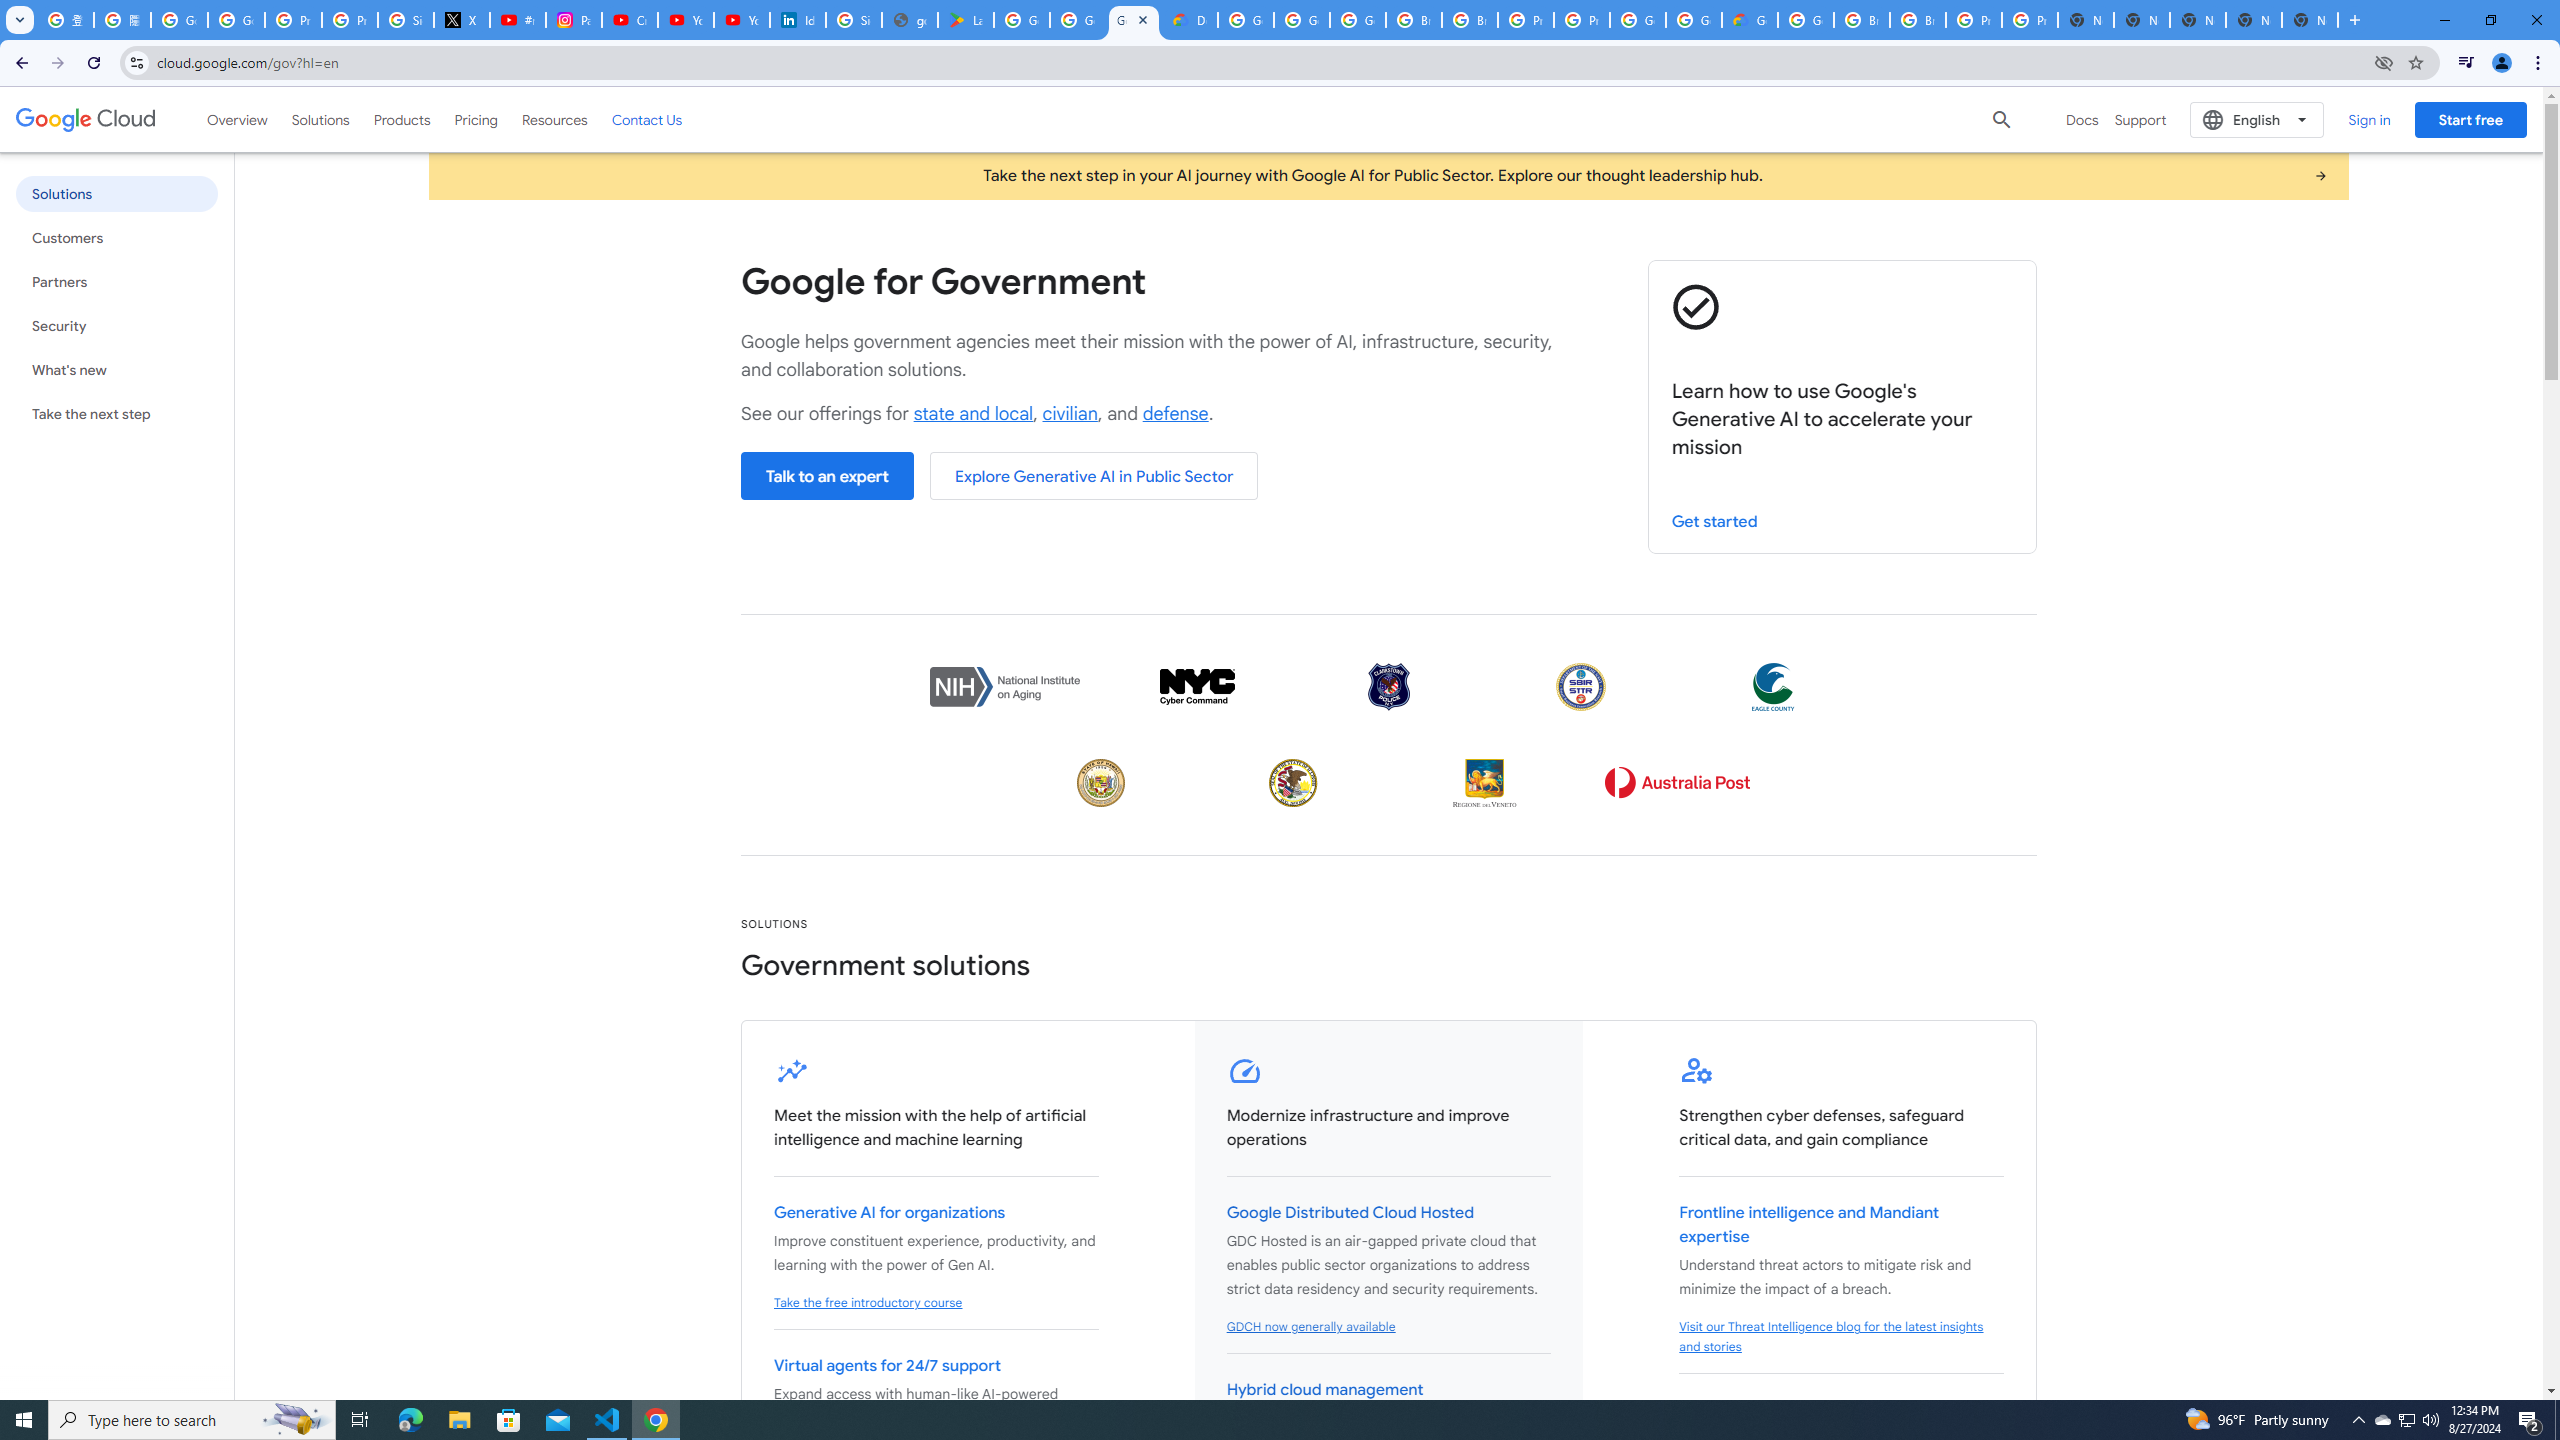 The width and height of the screenshot is (2560, 1440). What do you see at coordinates (853, 20) in the screenshot?
I see `Sign in - Google Accounts` at bounding box center [853, 20].